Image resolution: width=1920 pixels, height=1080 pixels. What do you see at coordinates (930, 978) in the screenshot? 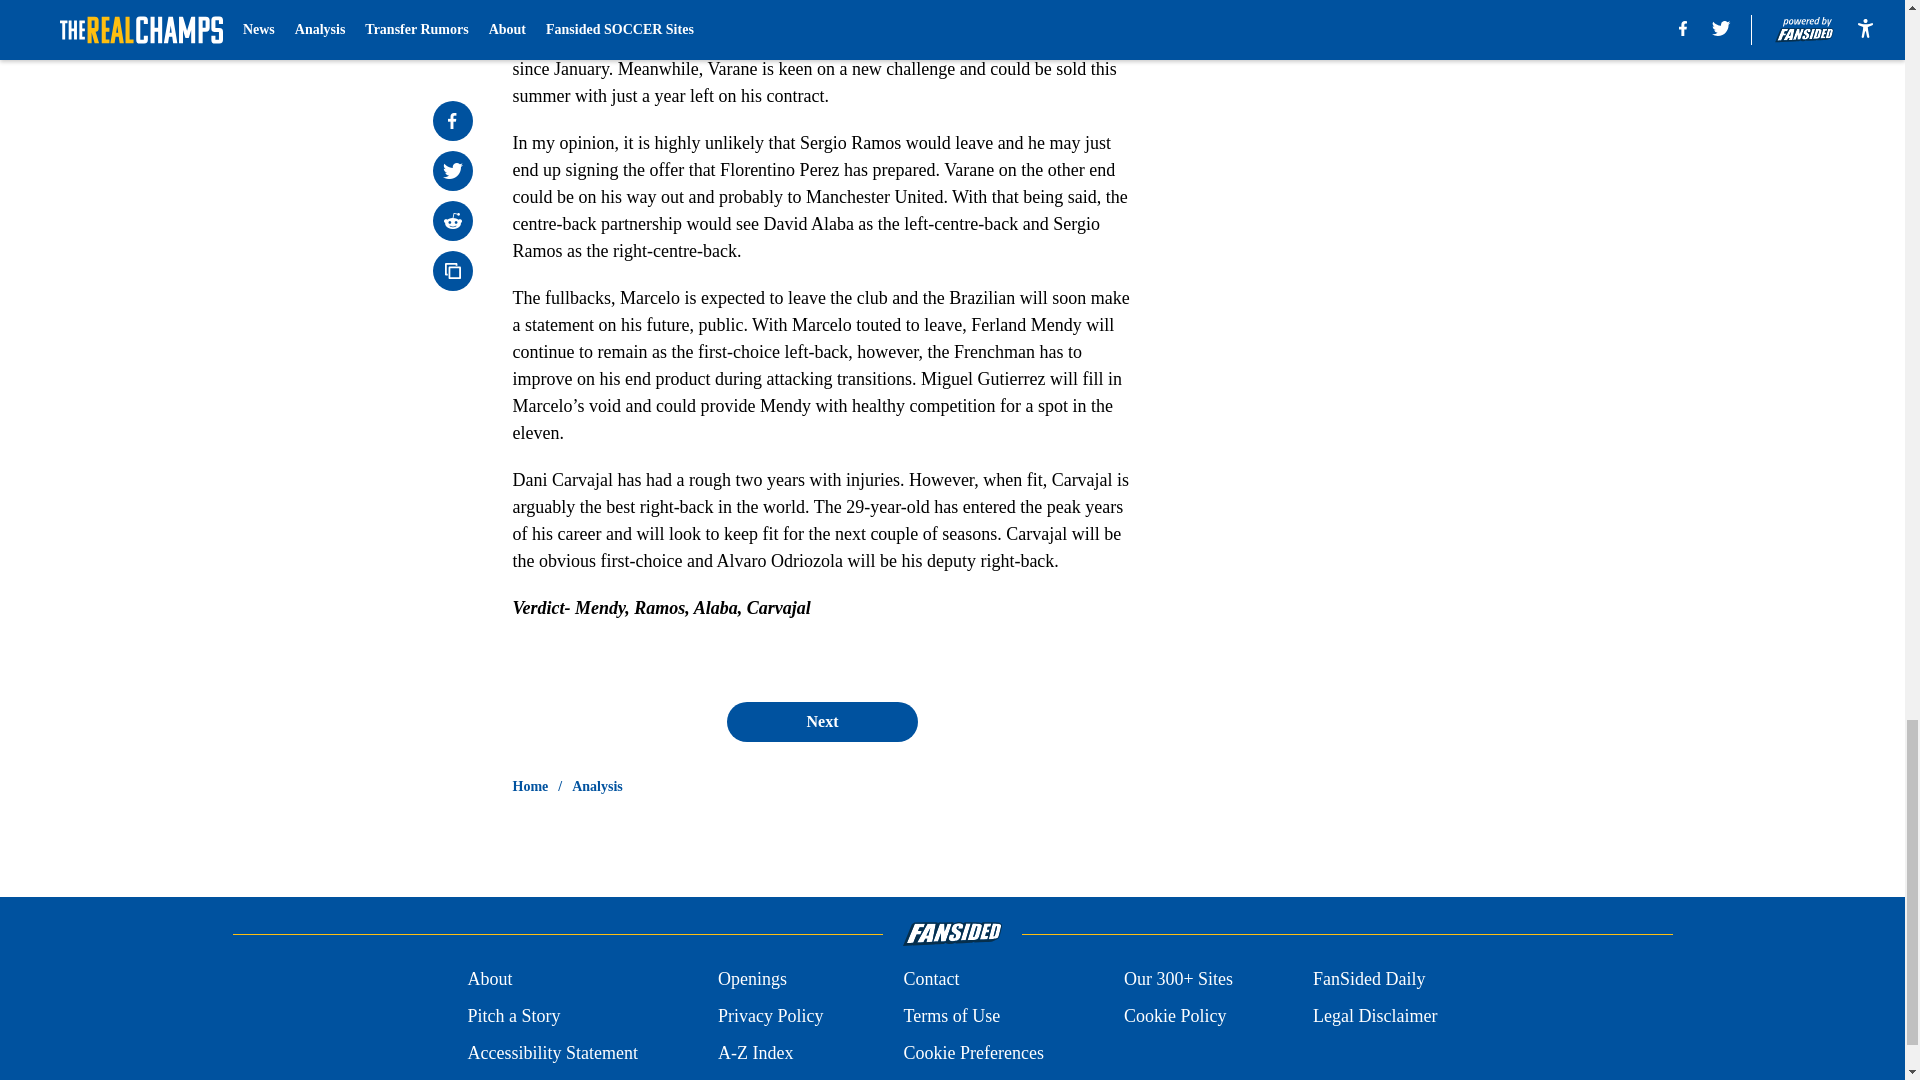
I see `Contact` at bounding box center [930, 978].